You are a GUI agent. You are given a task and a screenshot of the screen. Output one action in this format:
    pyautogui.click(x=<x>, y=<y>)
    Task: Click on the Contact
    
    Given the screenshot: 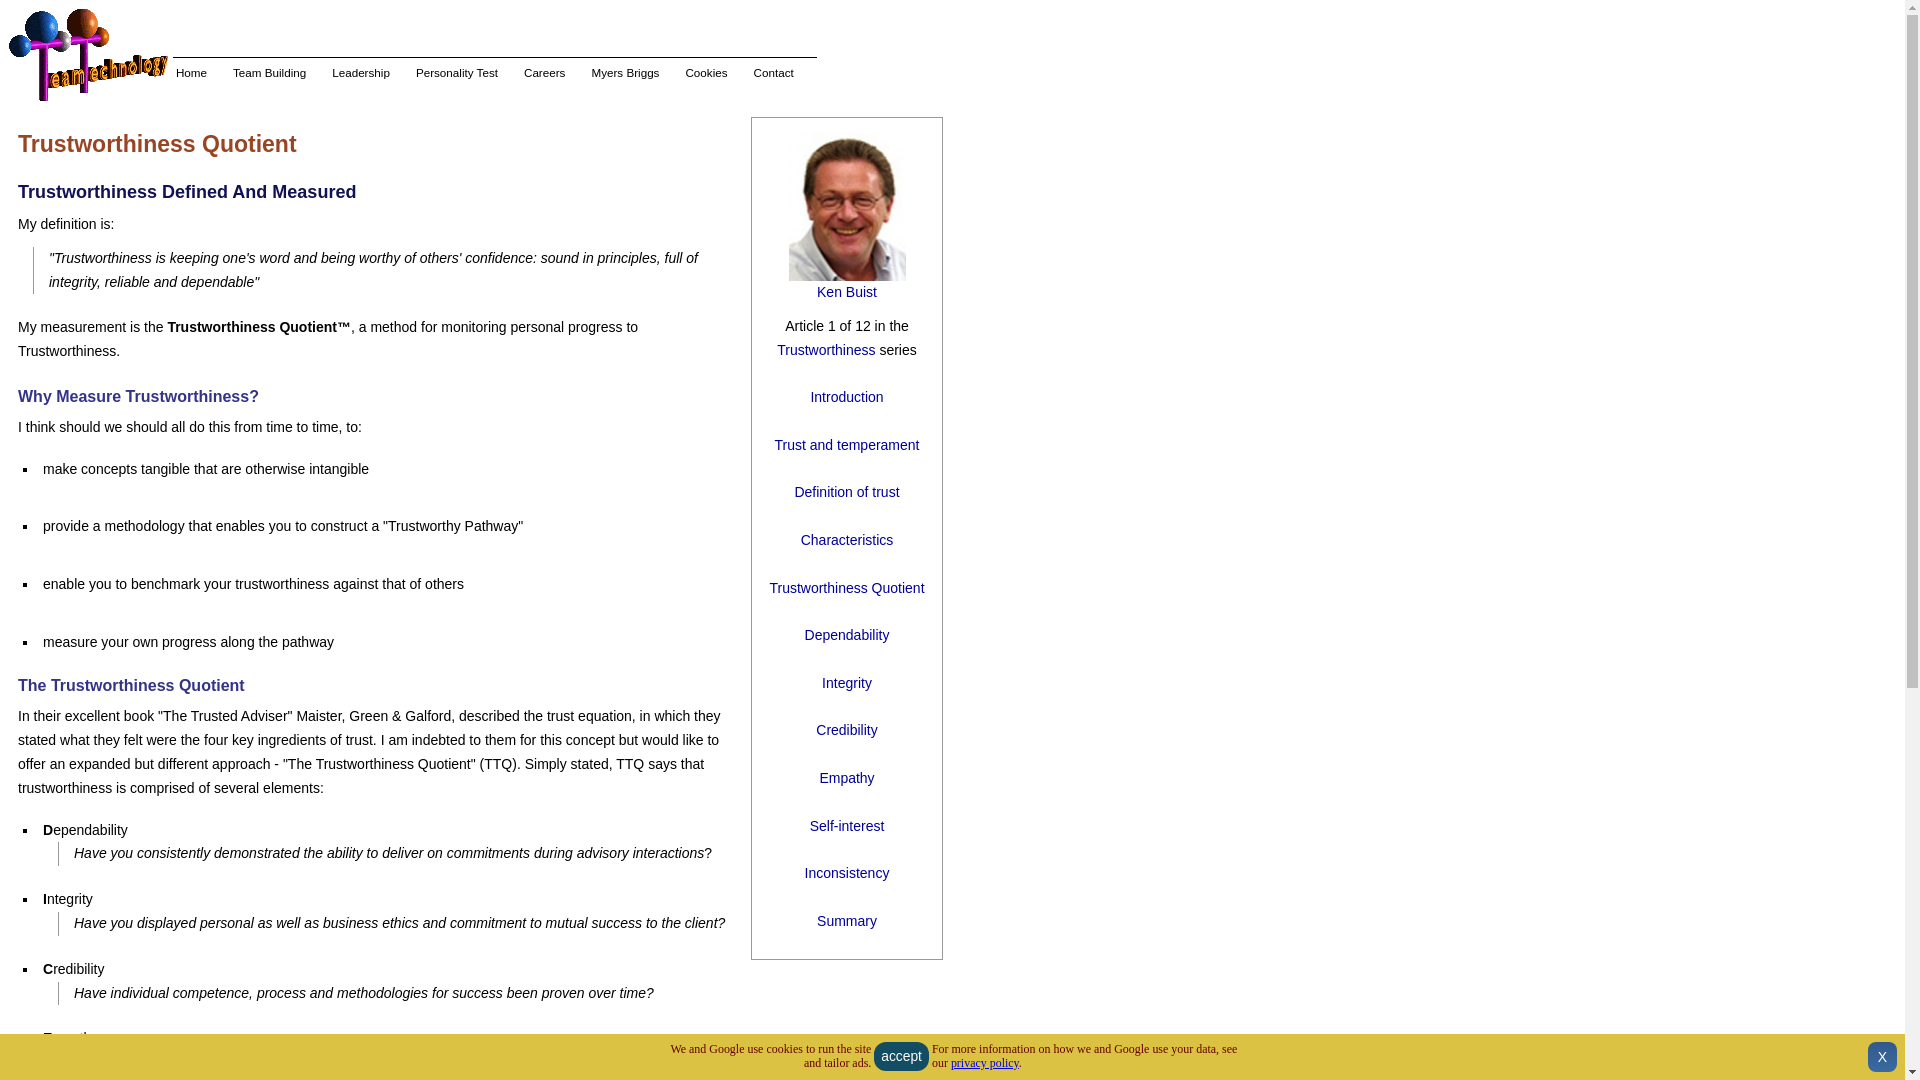 What is the action you would take?
    pyautogui.click(x=774, y=73)
    